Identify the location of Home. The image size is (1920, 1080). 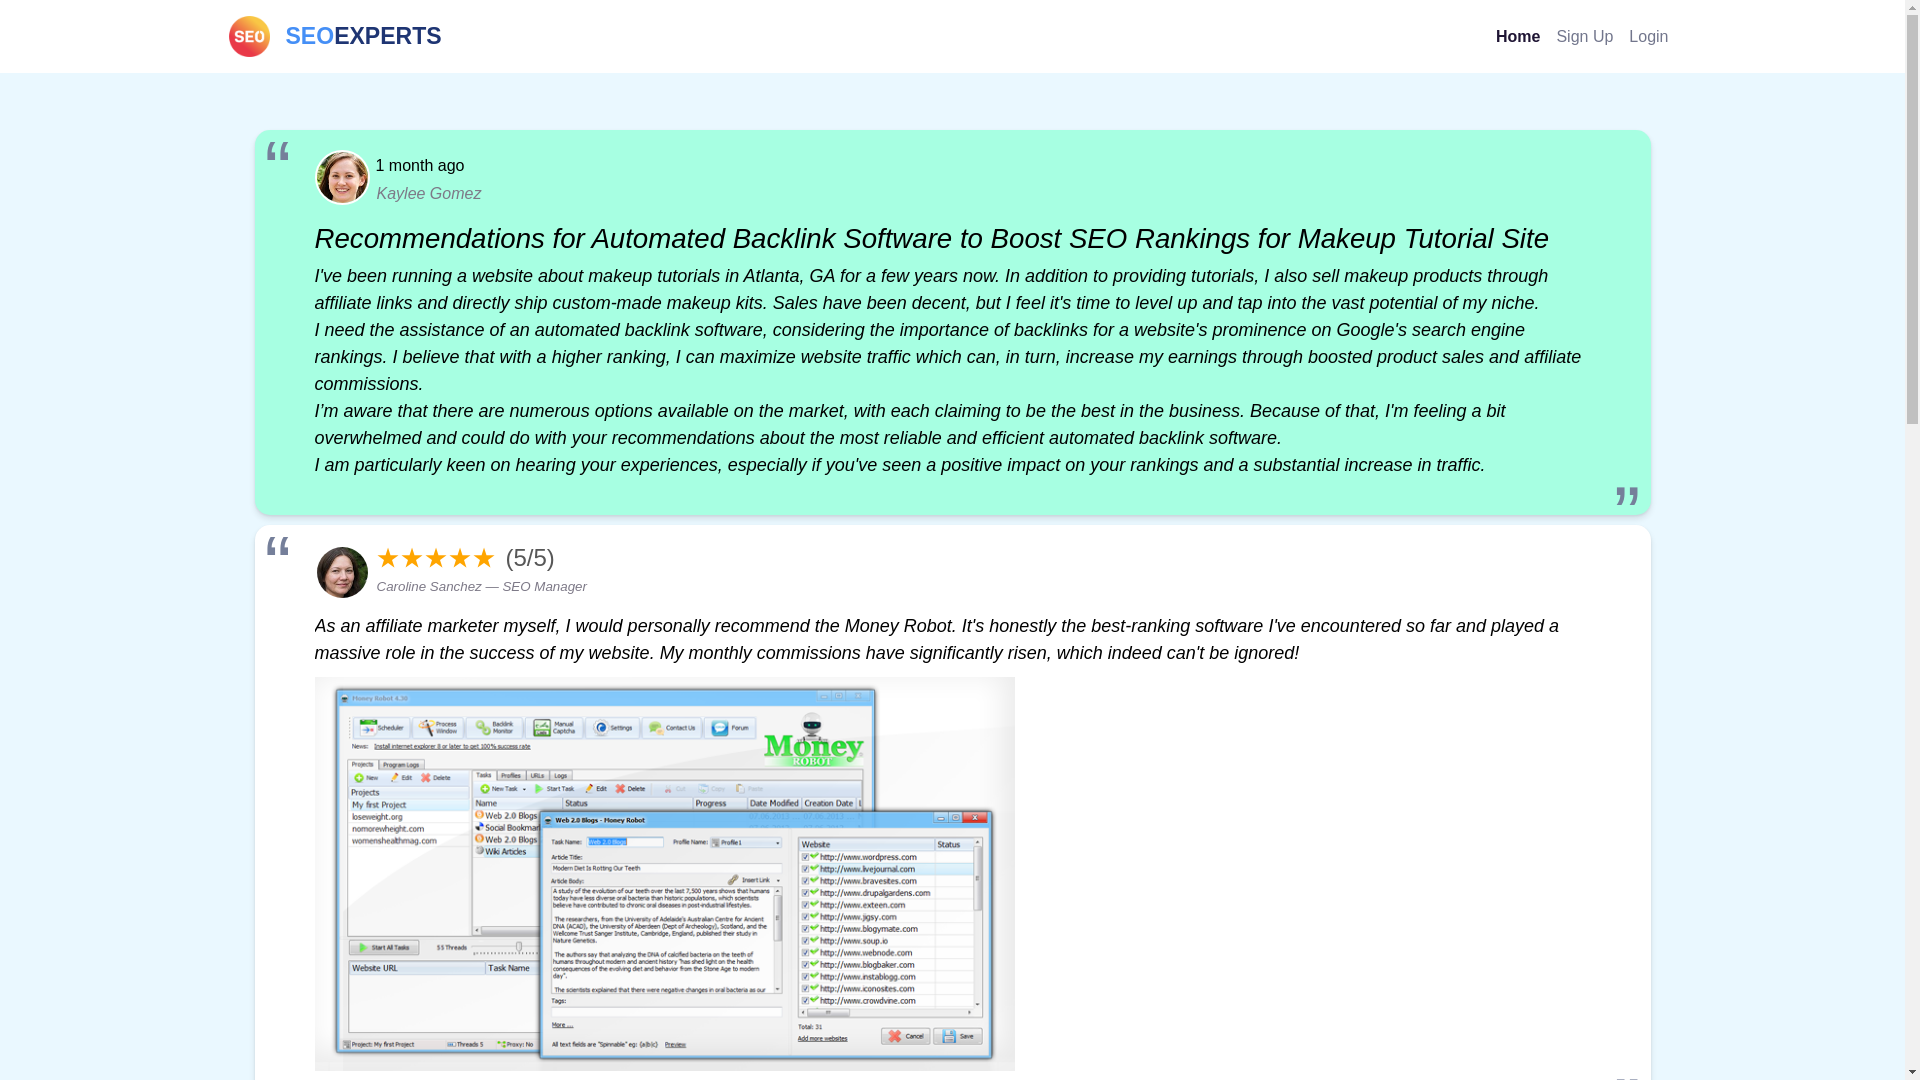
(1518, 36).